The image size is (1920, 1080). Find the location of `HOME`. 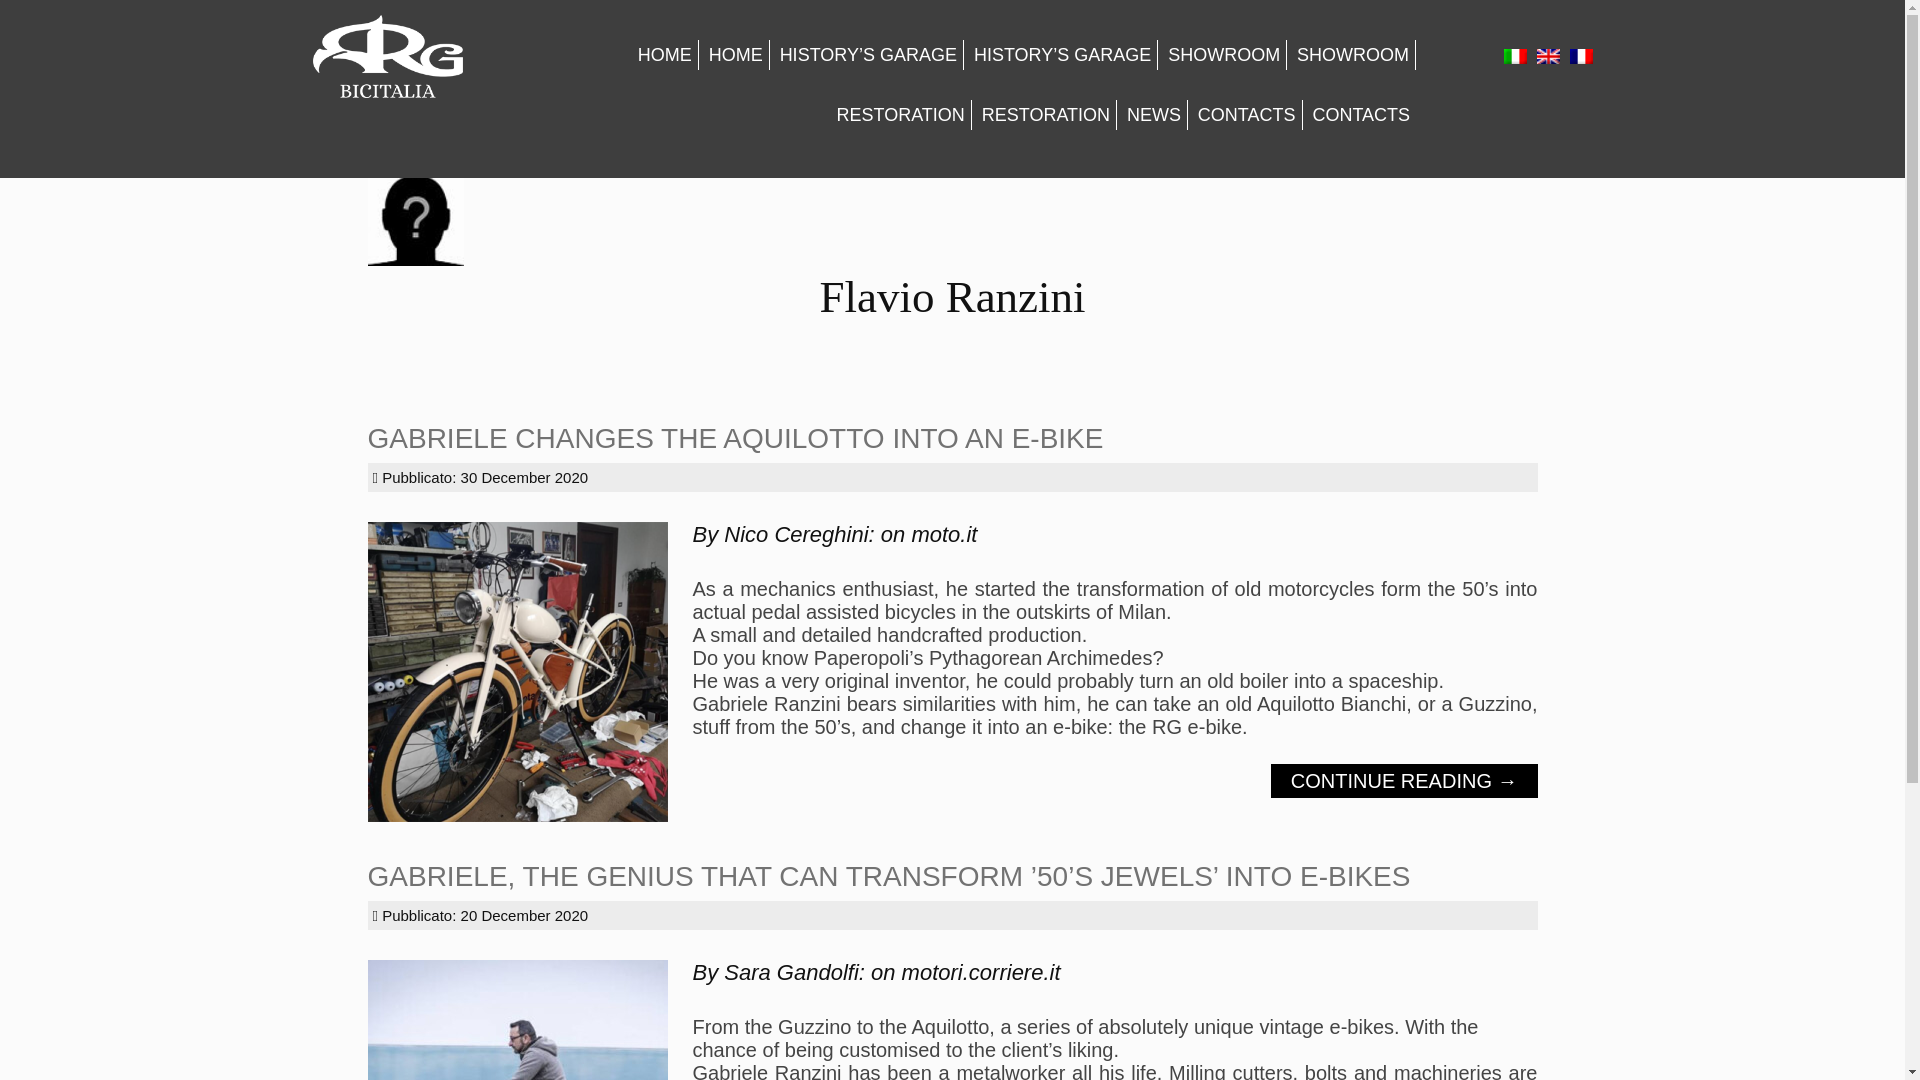

HOME is located at coordinates (736, 54).